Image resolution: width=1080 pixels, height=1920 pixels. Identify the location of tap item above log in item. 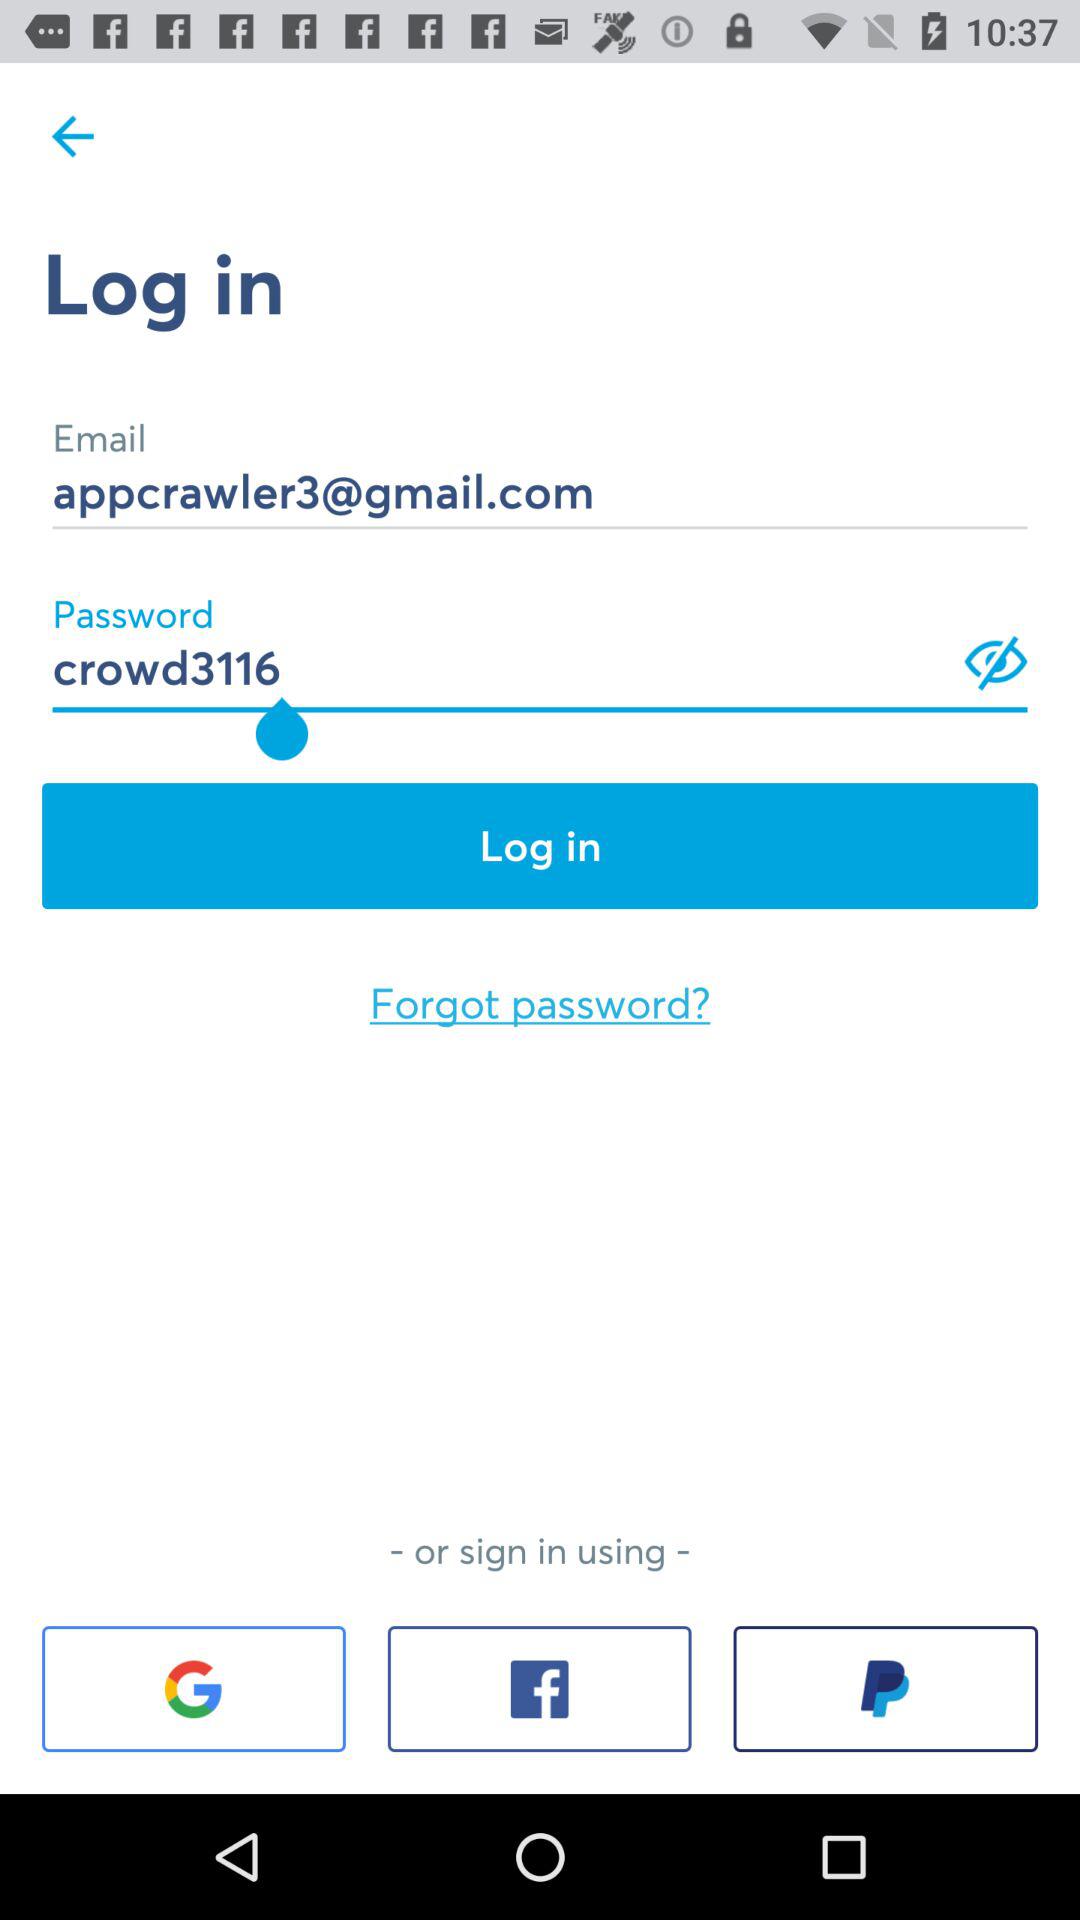
(73, 136).